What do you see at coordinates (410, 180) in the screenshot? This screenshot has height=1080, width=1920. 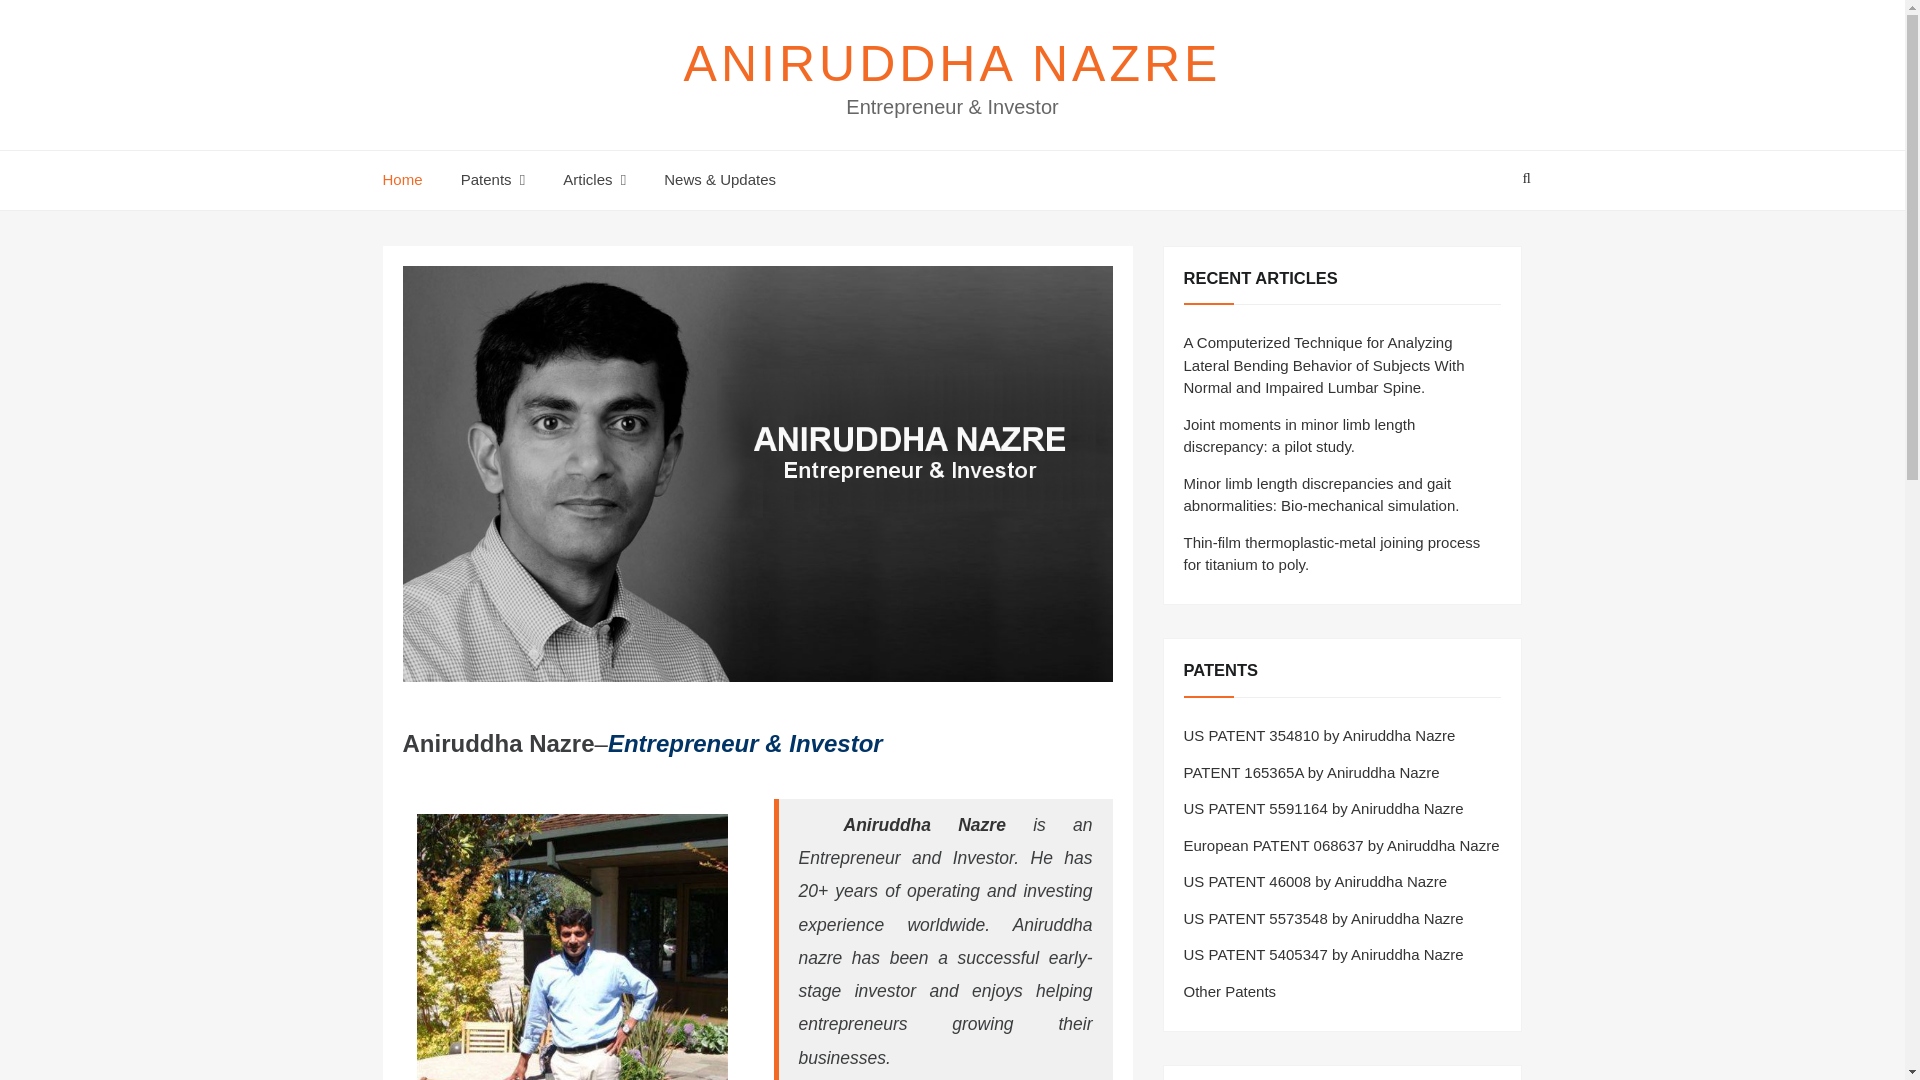 I see `Home` at bounding box center [410, 180].